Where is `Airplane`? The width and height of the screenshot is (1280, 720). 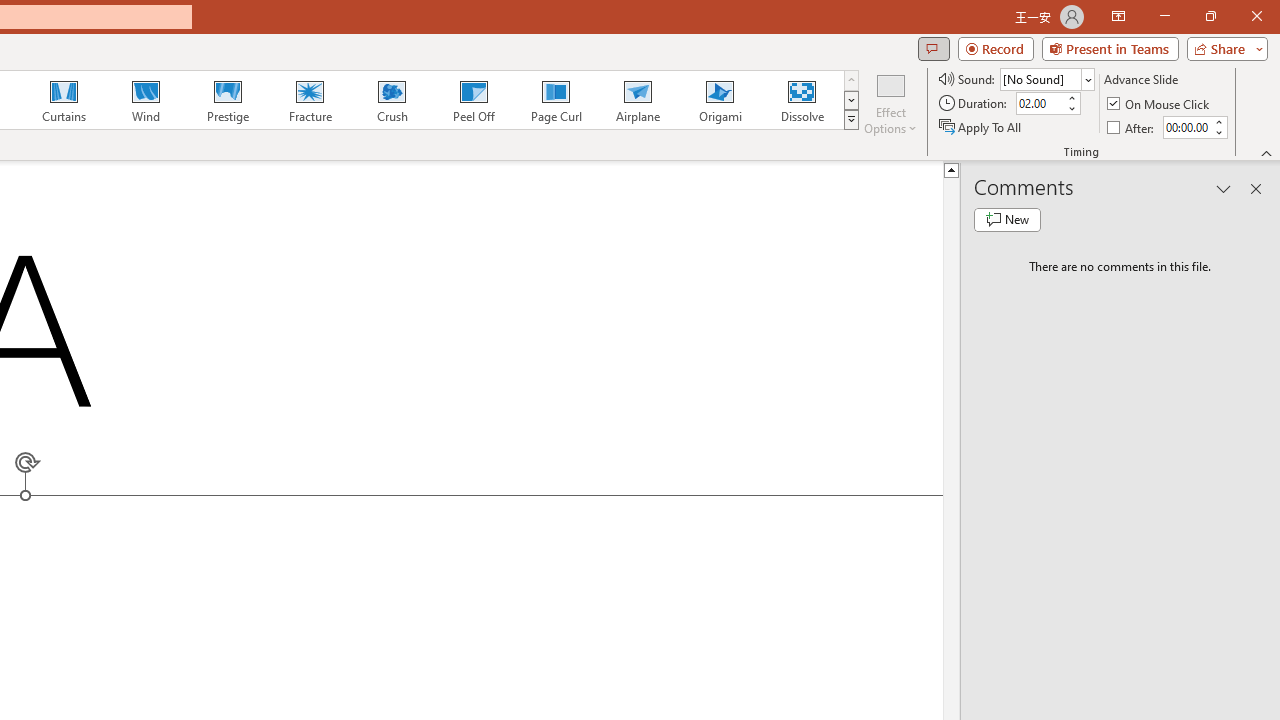
Airplane is located at coordinates (637, 100).